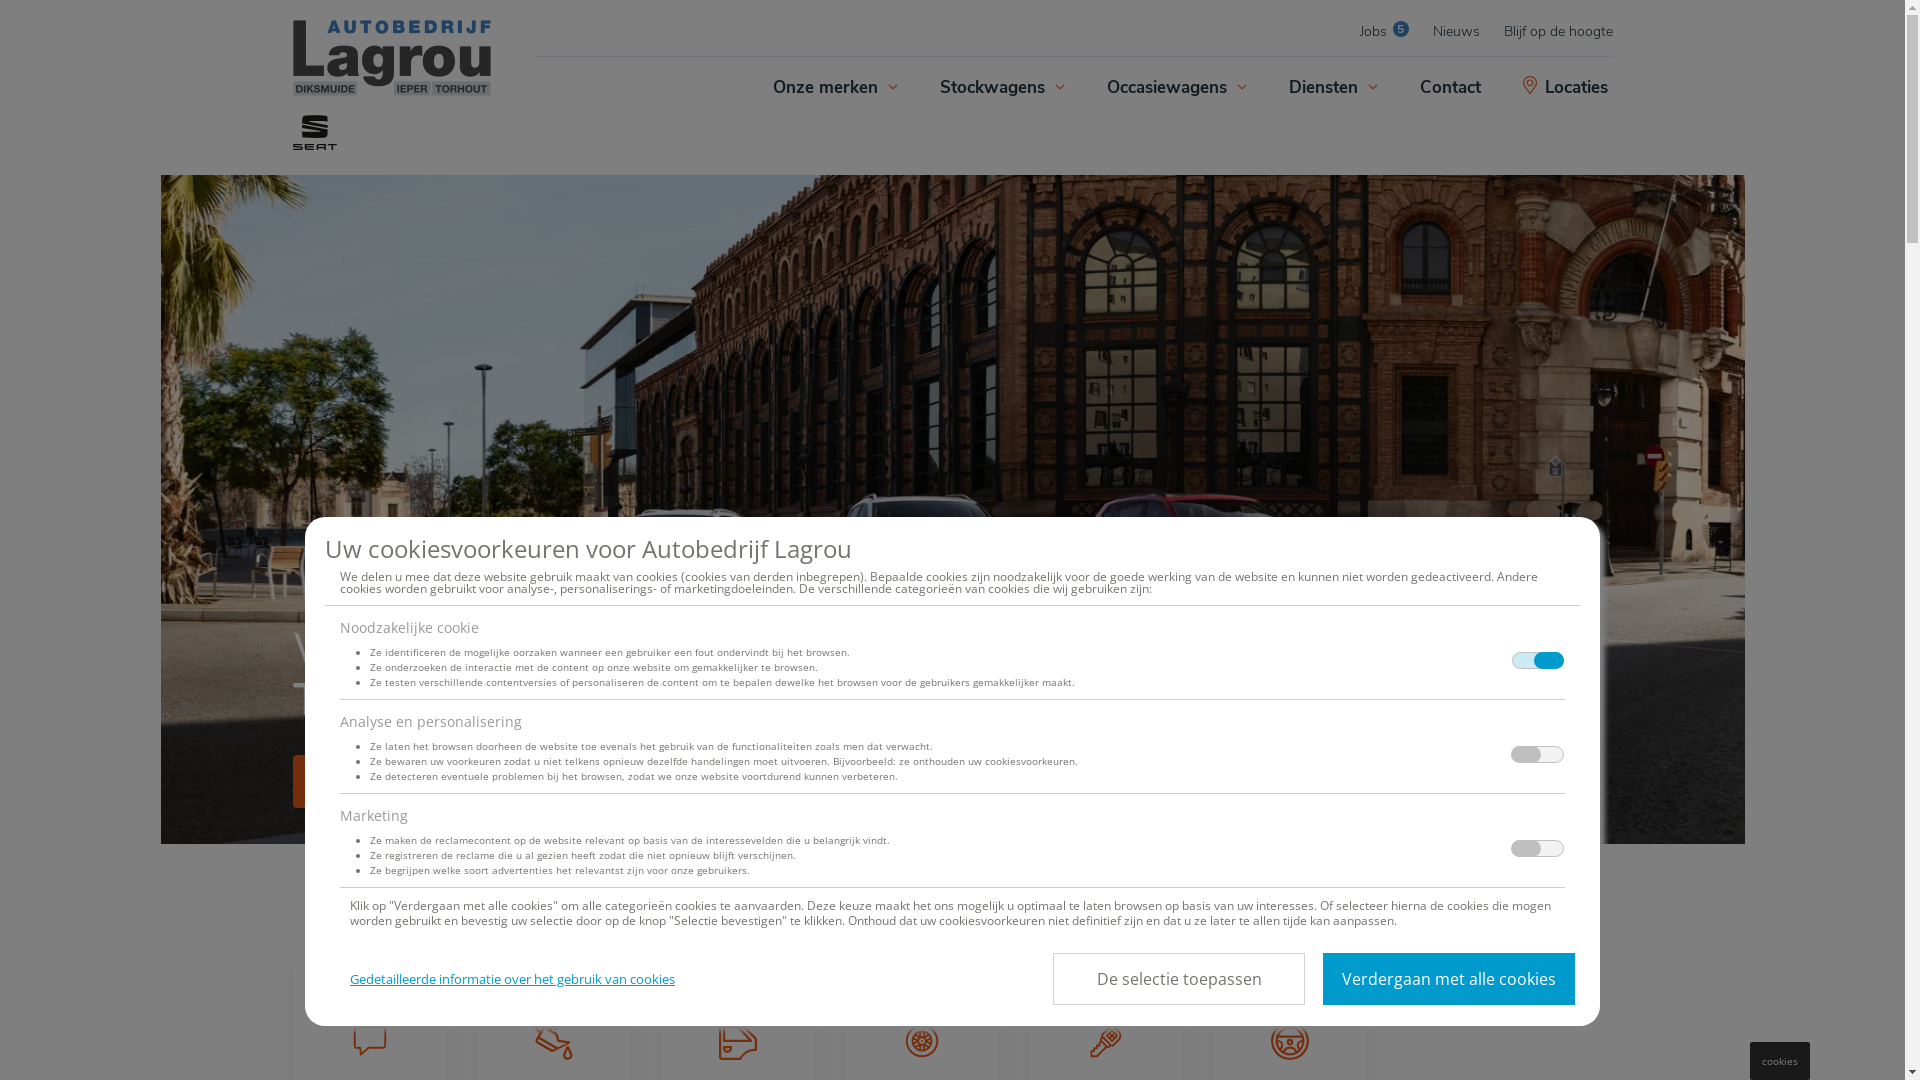 Image resolution: width=1920 pixels, height=1080 pixels. What do you see at coordinates (999, 88) in the screenshot?
I see `Stockwagens` at bounding box center [999, 88].